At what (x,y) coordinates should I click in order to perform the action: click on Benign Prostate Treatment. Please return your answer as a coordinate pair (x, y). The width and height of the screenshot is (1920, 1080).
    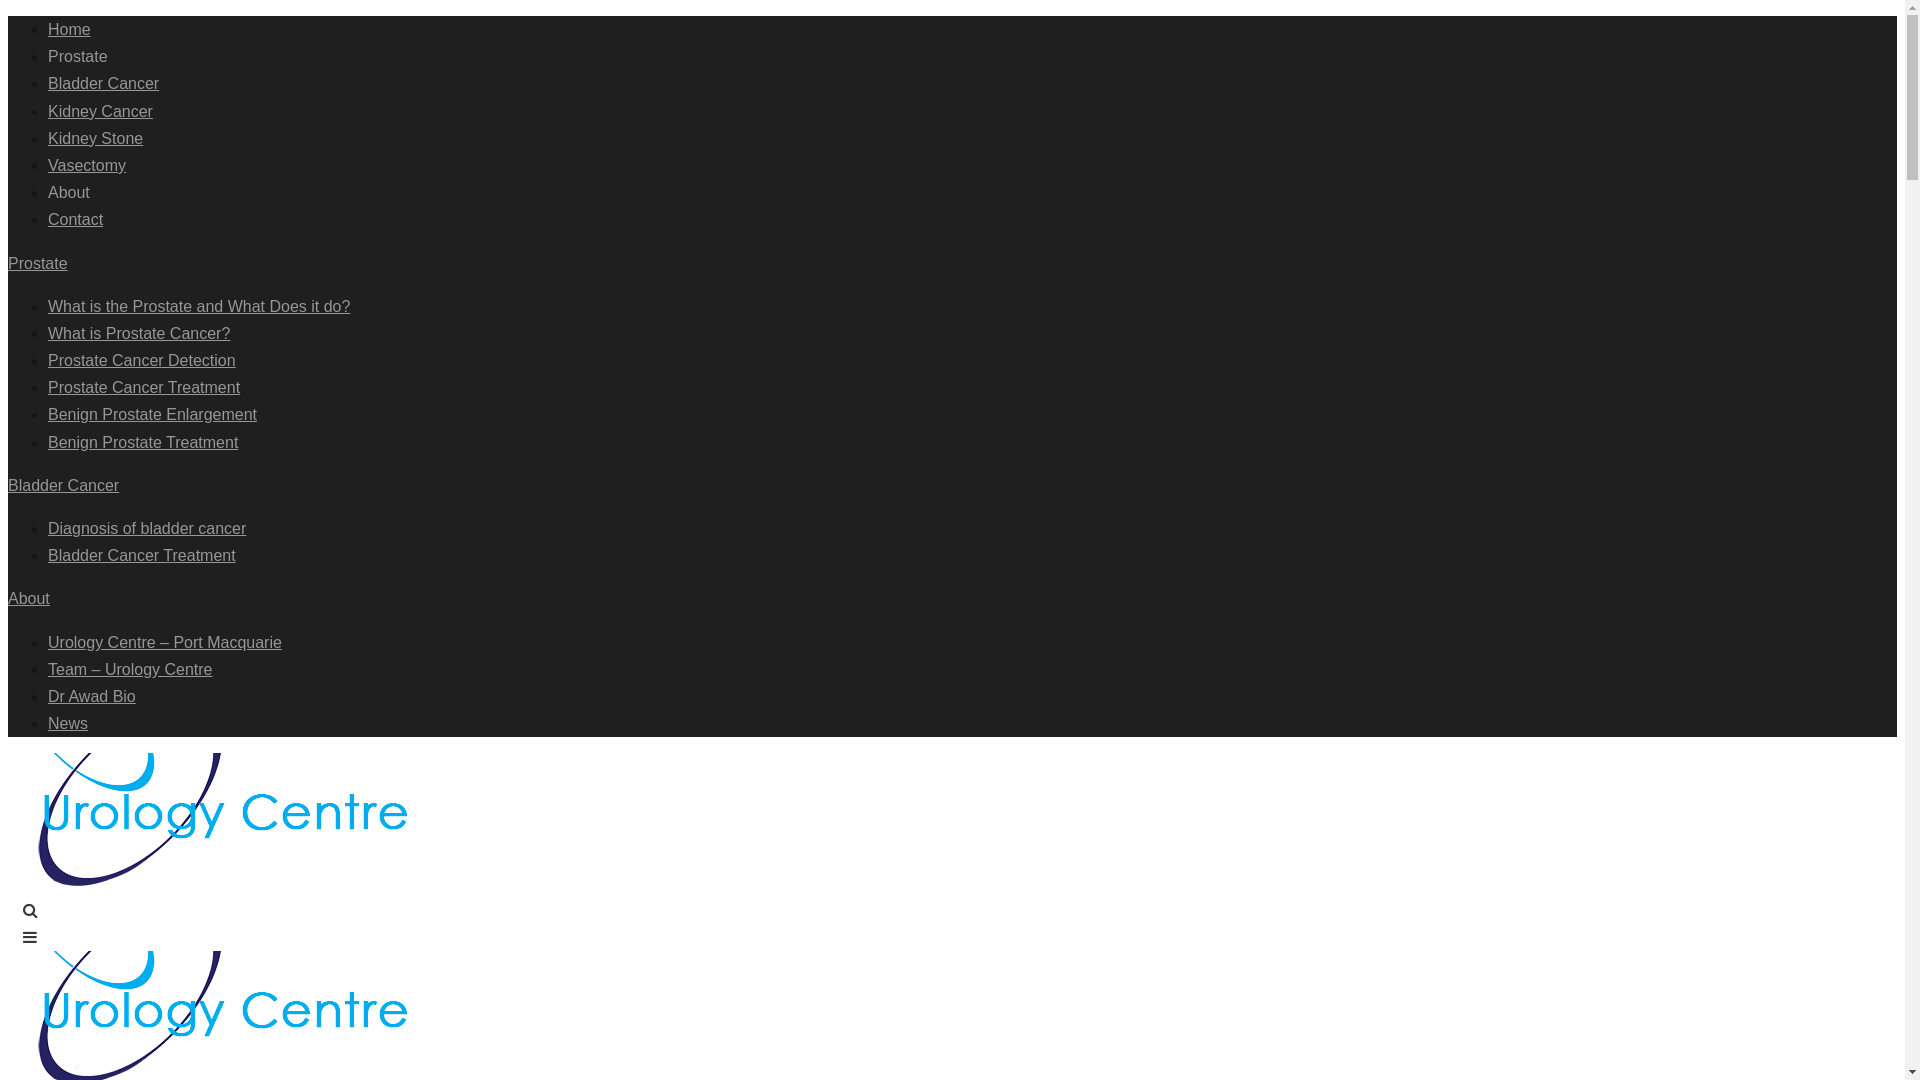
    Looking at the image, I should click on (143, 442).